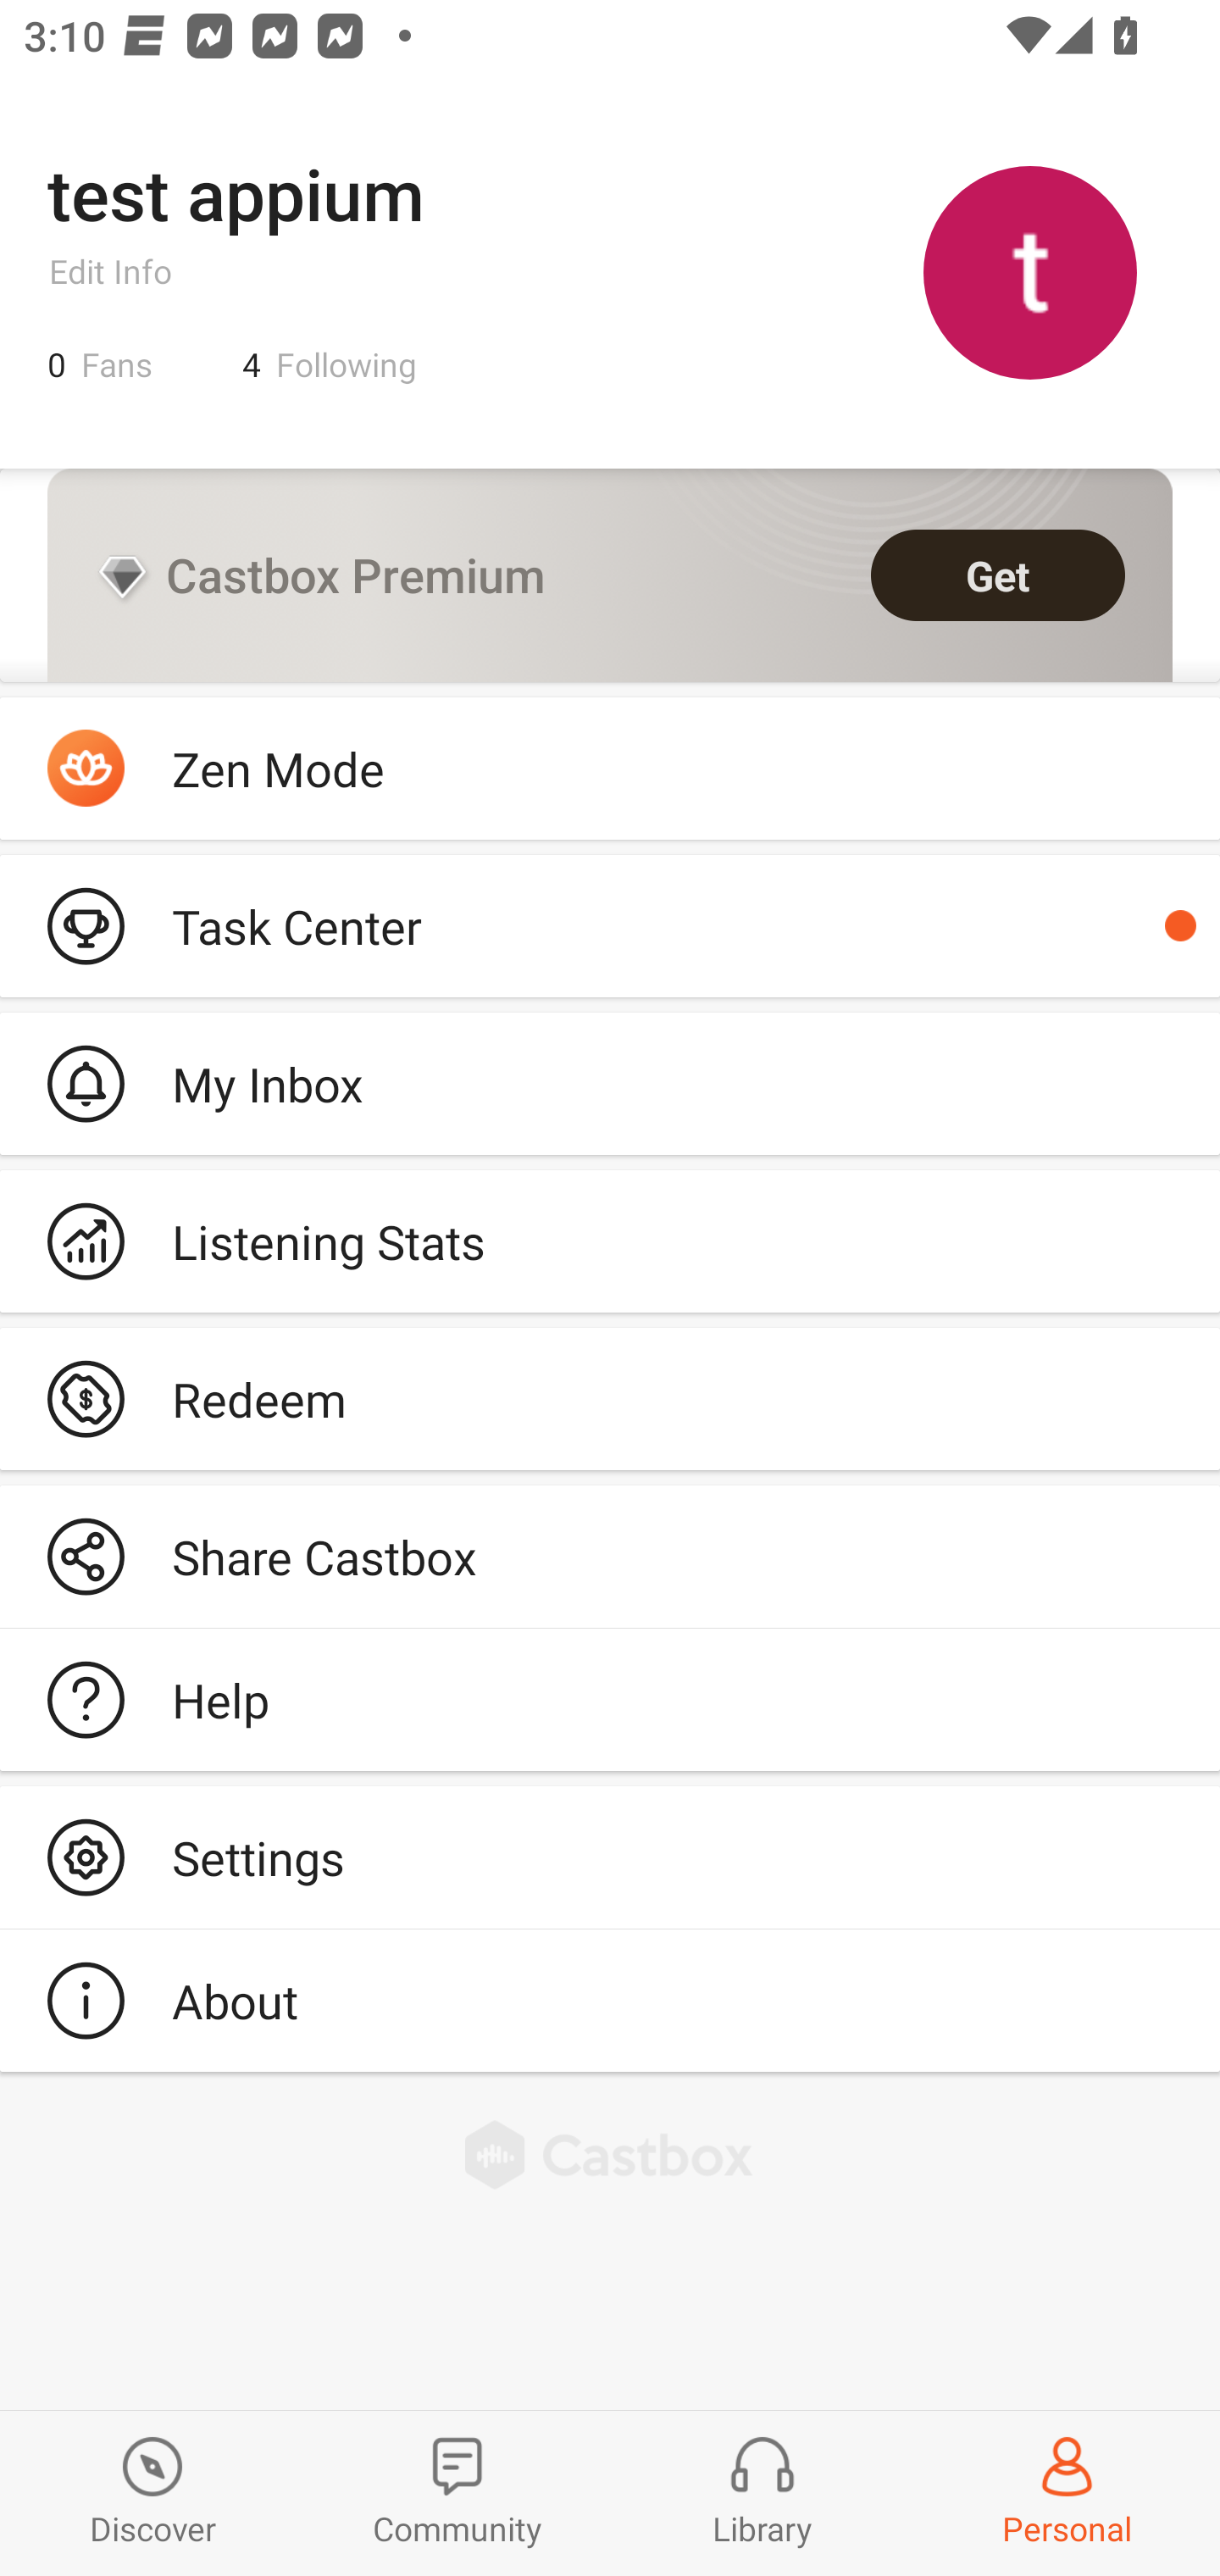 The height and width of the screenshot is (2576, 1220). I want to click on Castbox Premium Get, so click(610, 575).